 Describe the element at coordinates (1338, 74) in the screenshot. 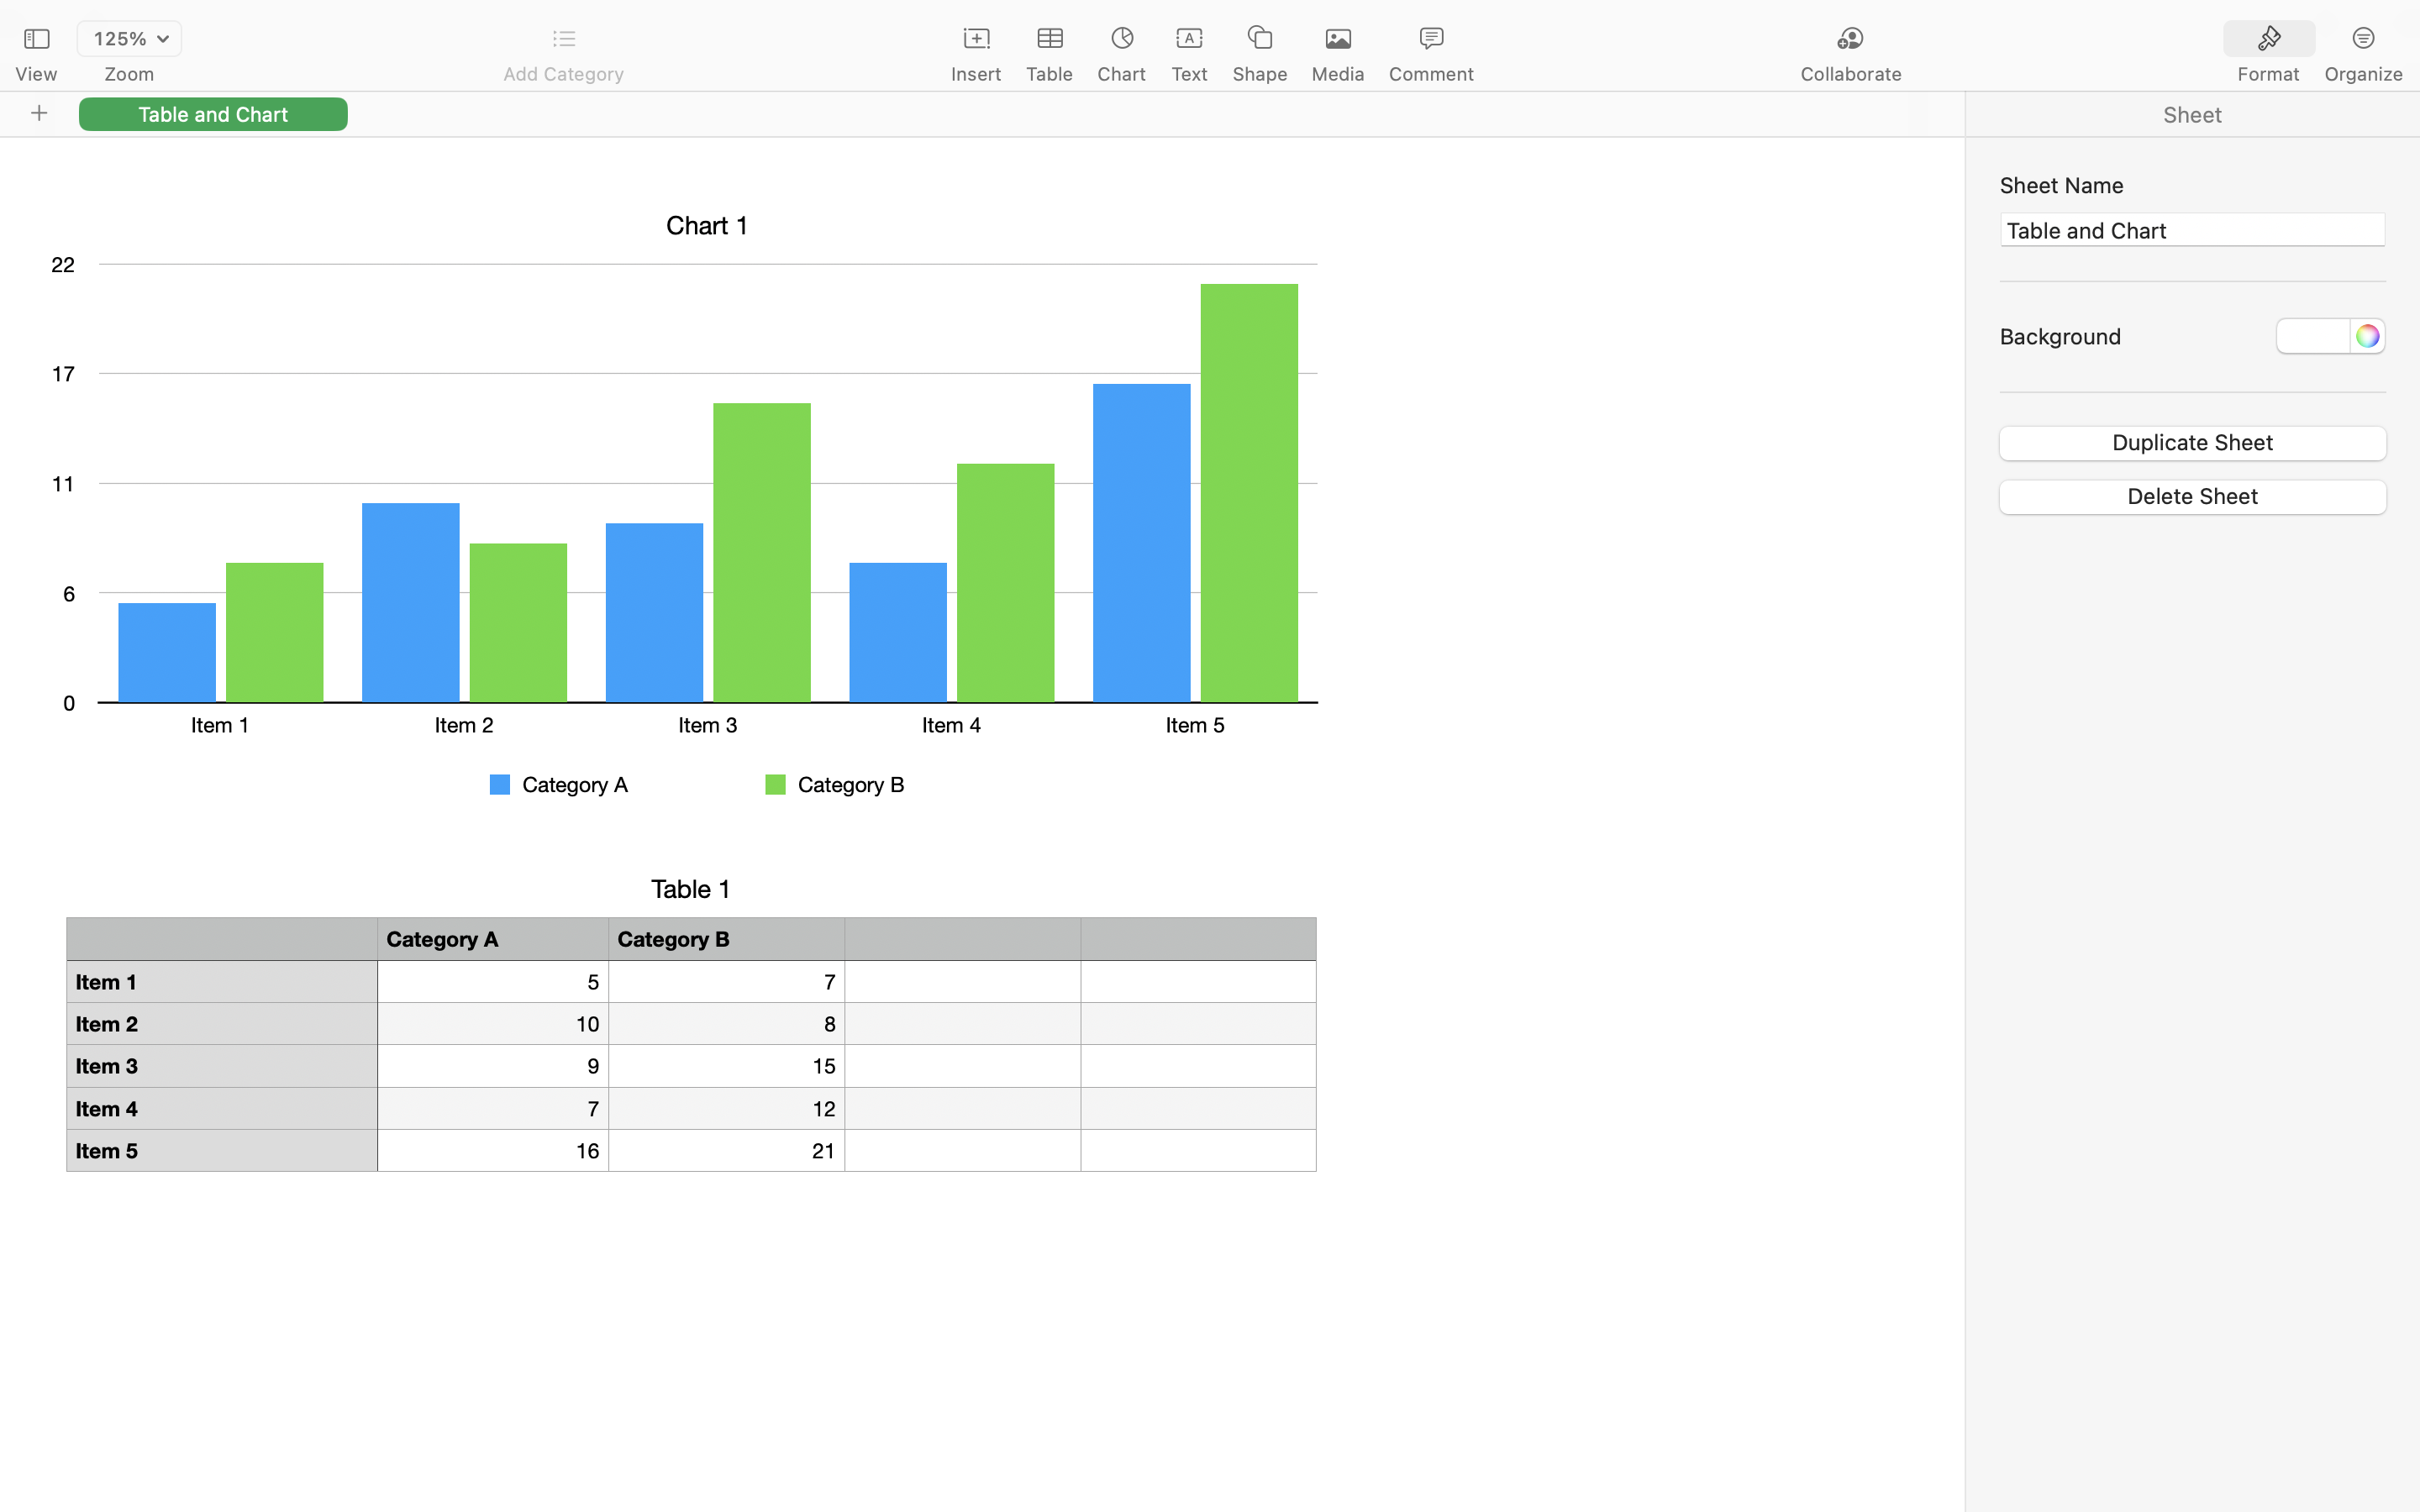

I see `Media` at that location.